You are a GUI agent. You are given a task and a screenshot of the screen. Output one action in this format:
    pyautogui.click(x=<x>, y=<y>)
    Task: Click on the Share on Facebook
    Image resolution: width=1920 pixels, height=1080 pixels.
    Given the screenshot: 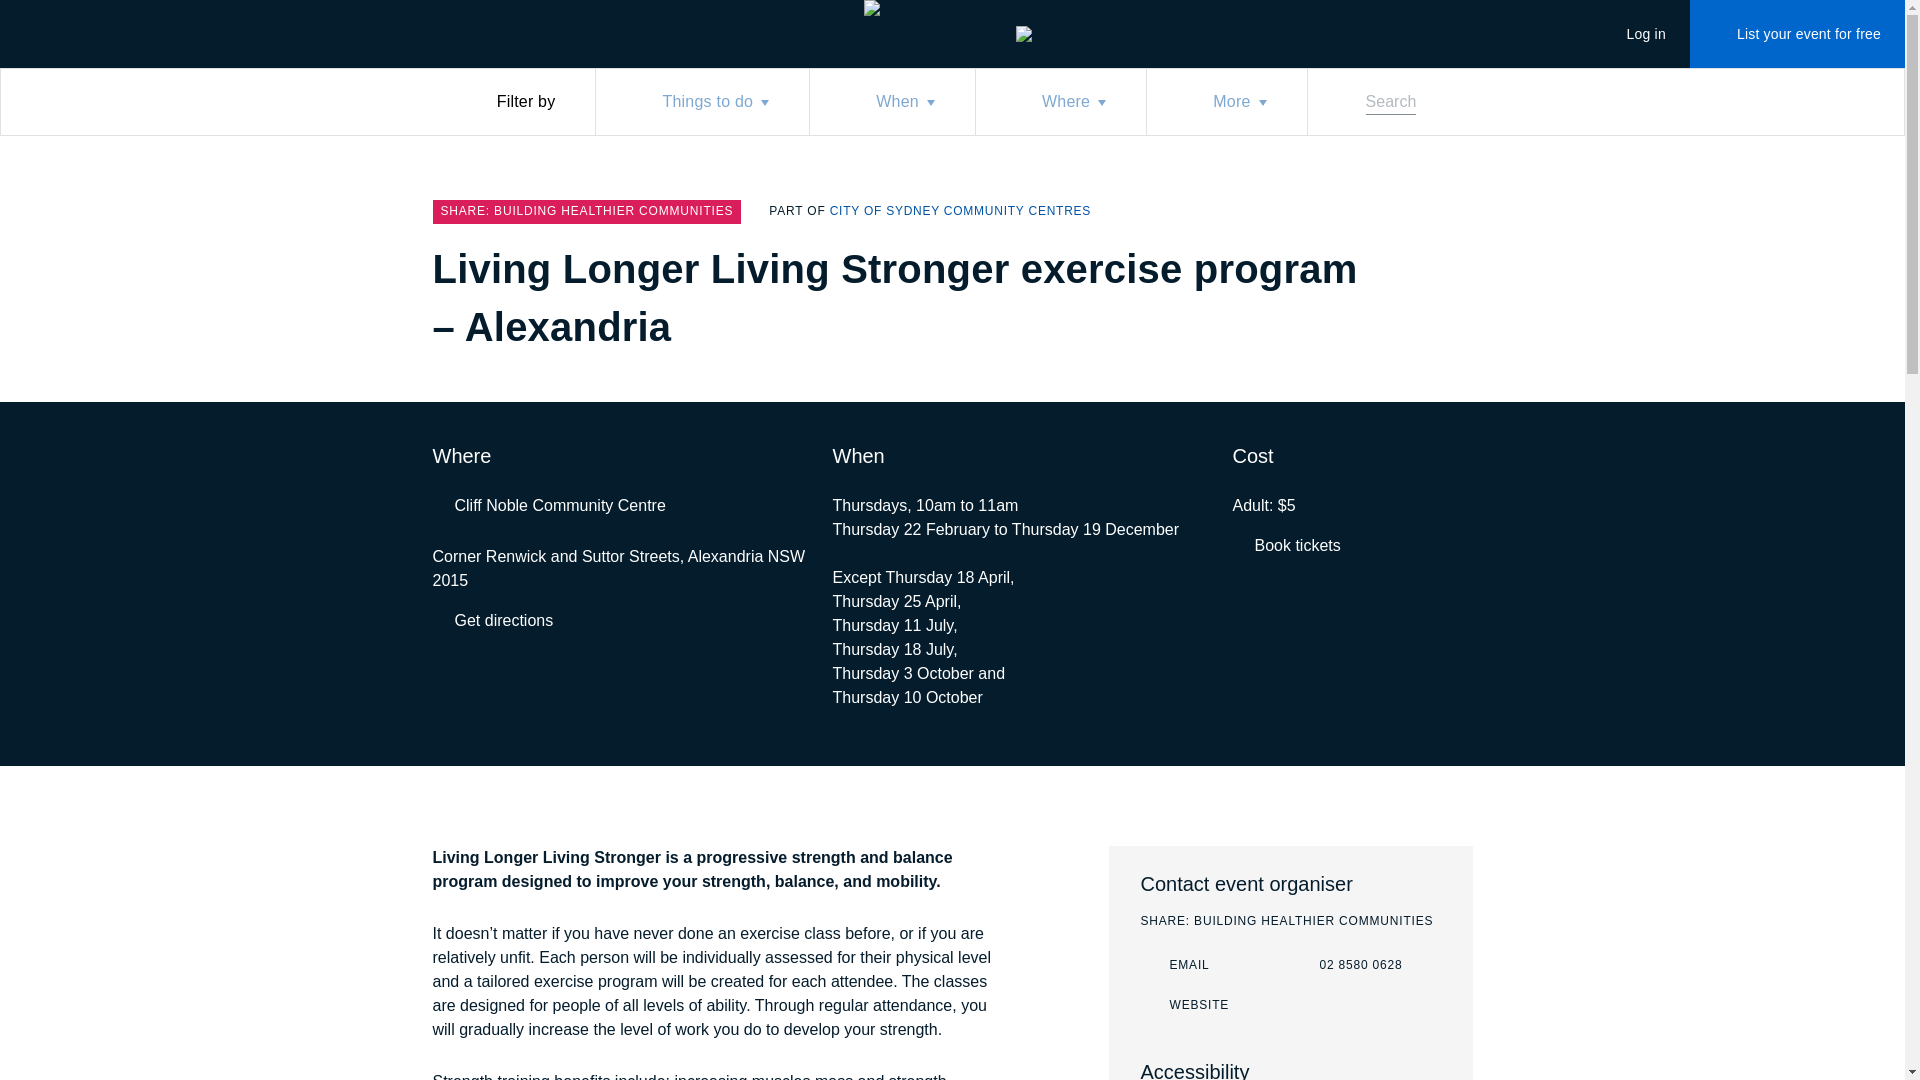 What is the action you would take?
    pyautogui.click(x=1420, y=272)
    